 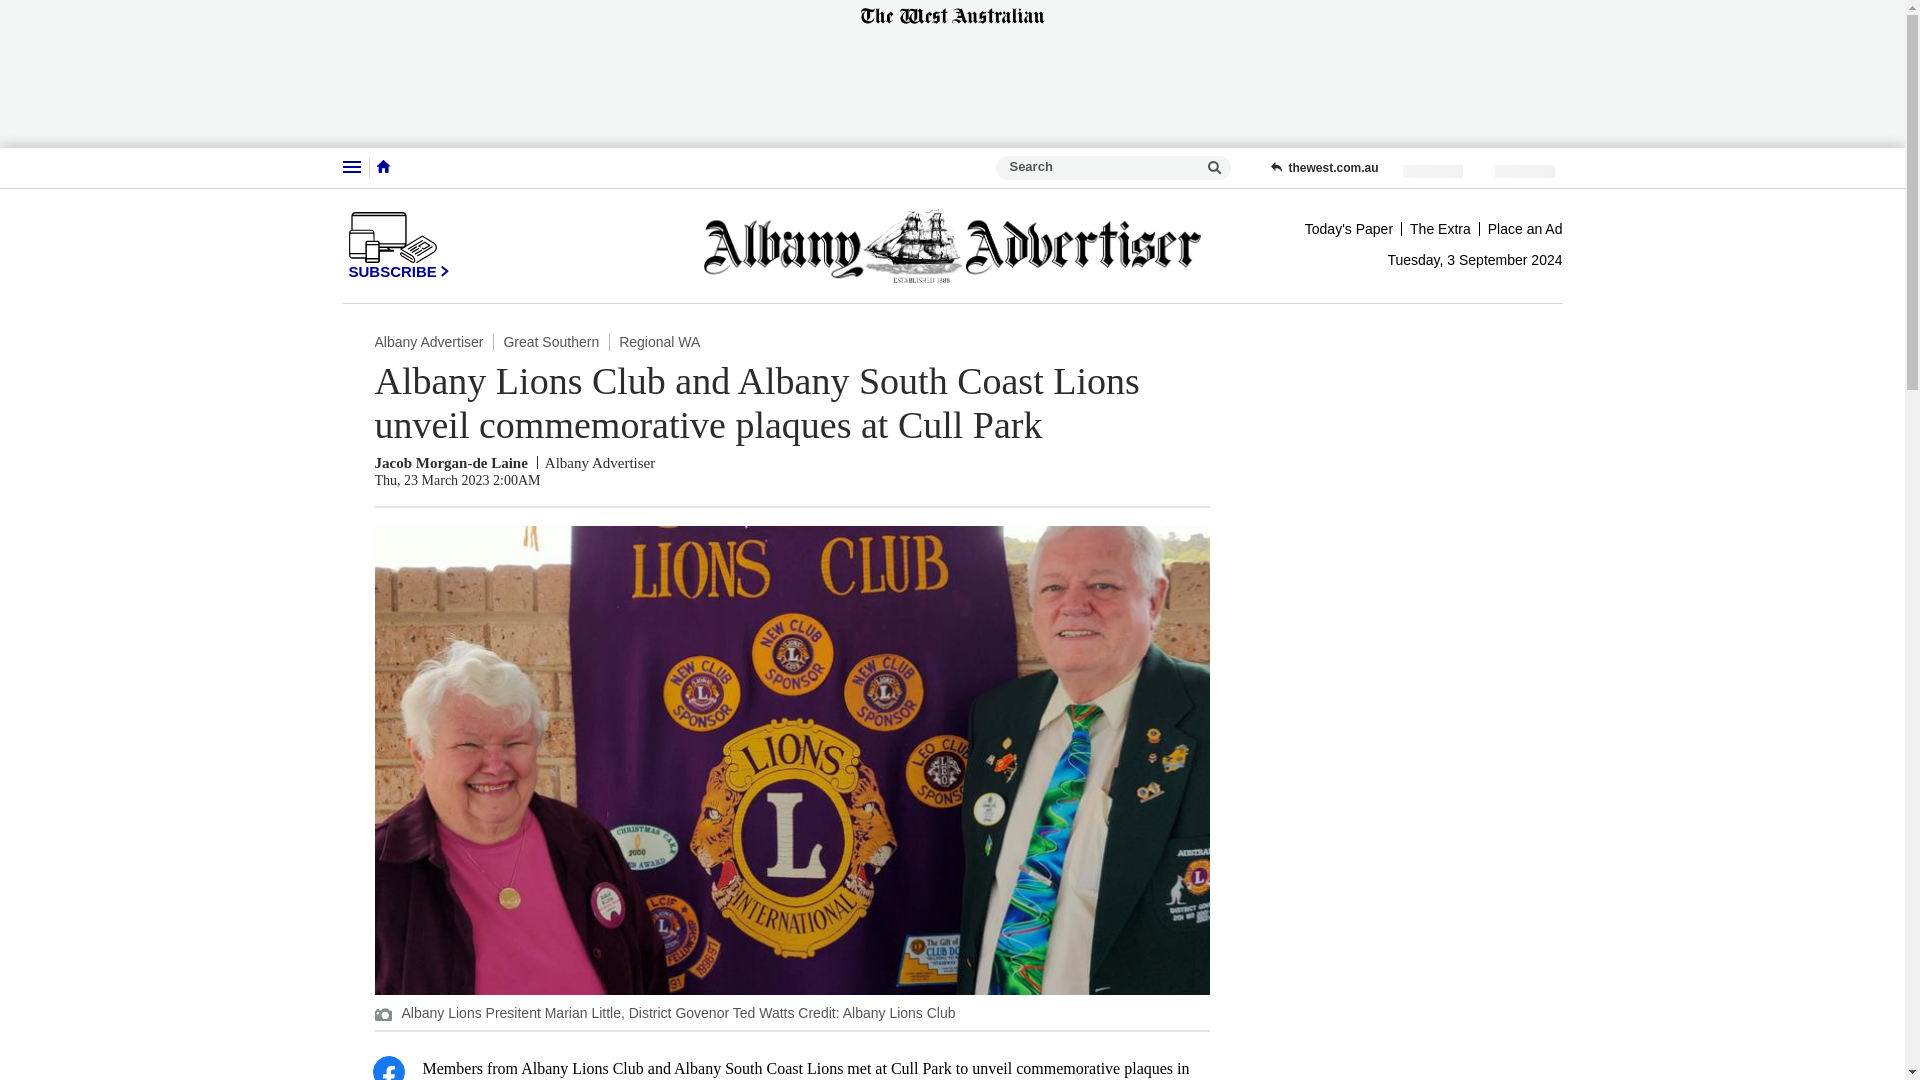 I want to click on Home, so click(x=382, y=166).